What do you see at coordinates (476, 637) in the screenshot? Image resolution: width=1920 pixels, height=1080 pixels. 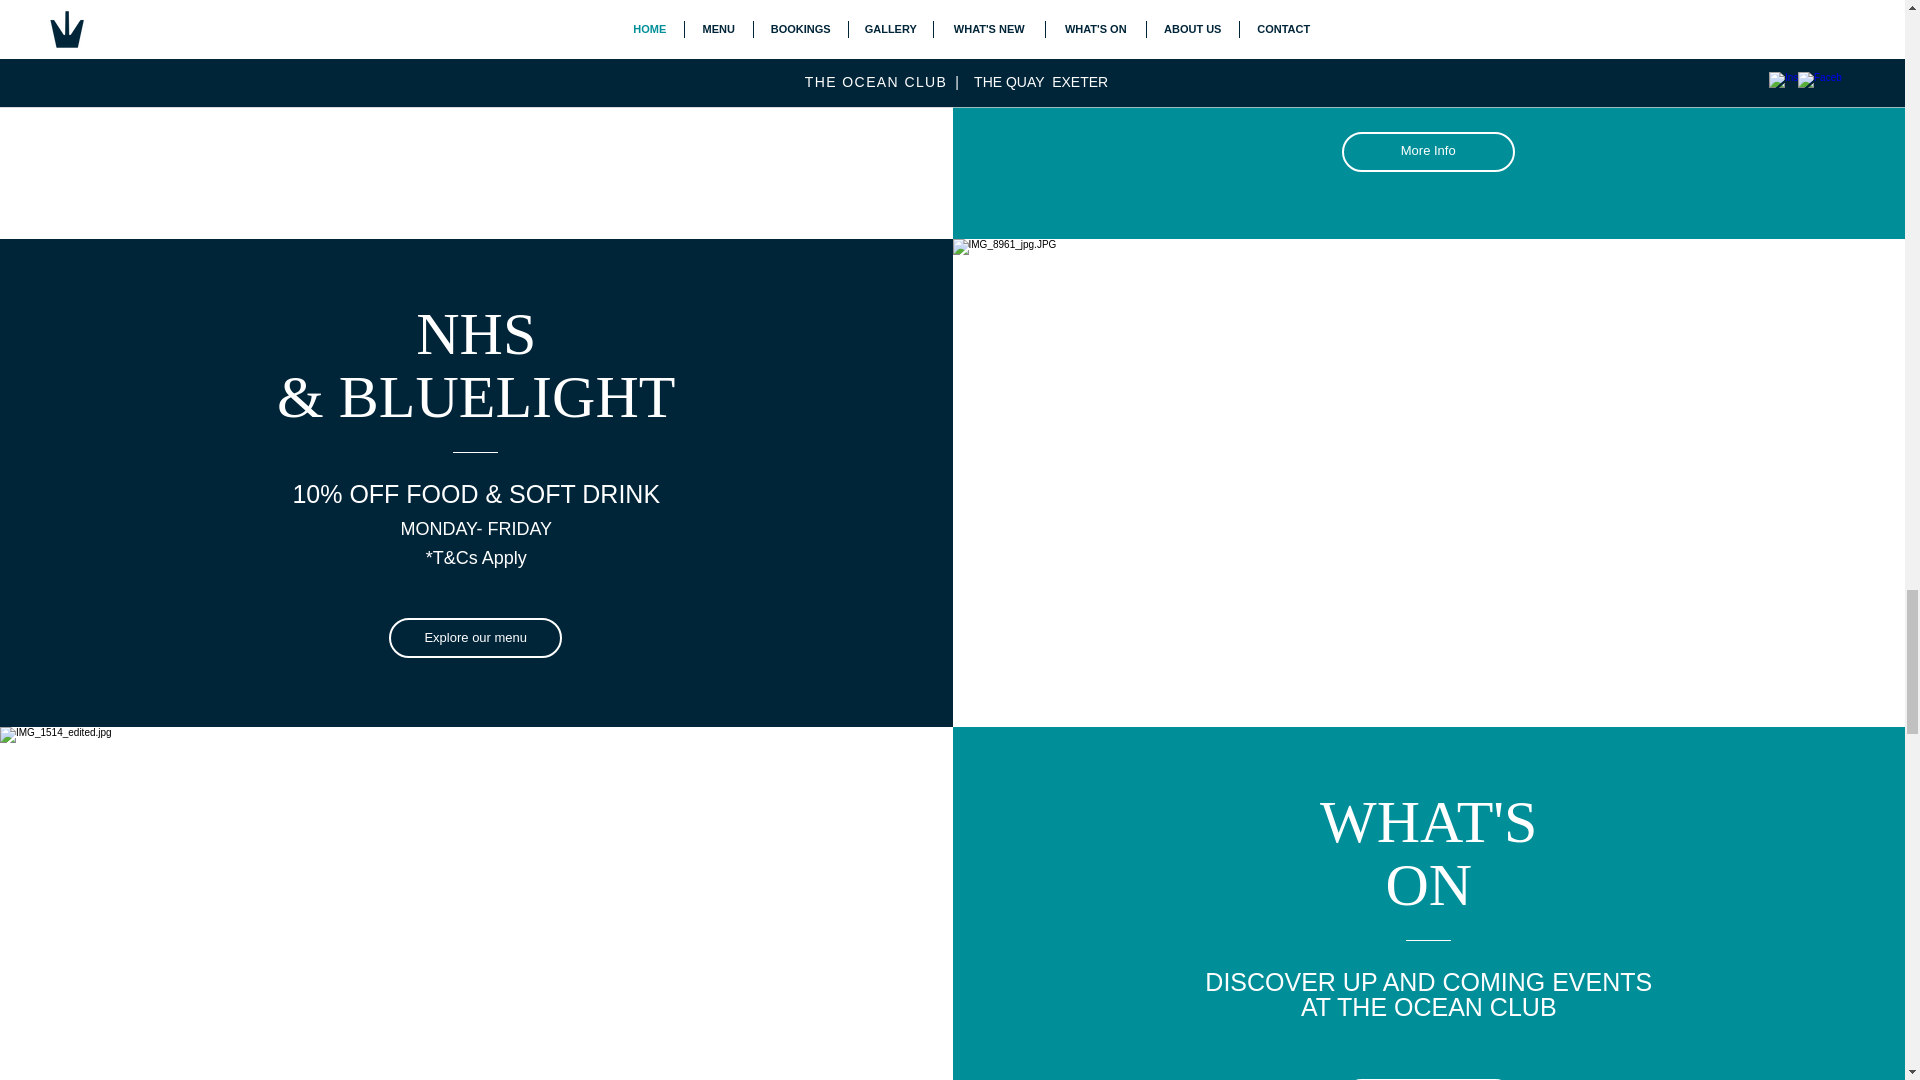 I see `Explore our menu` at bounding box center [476, 637].